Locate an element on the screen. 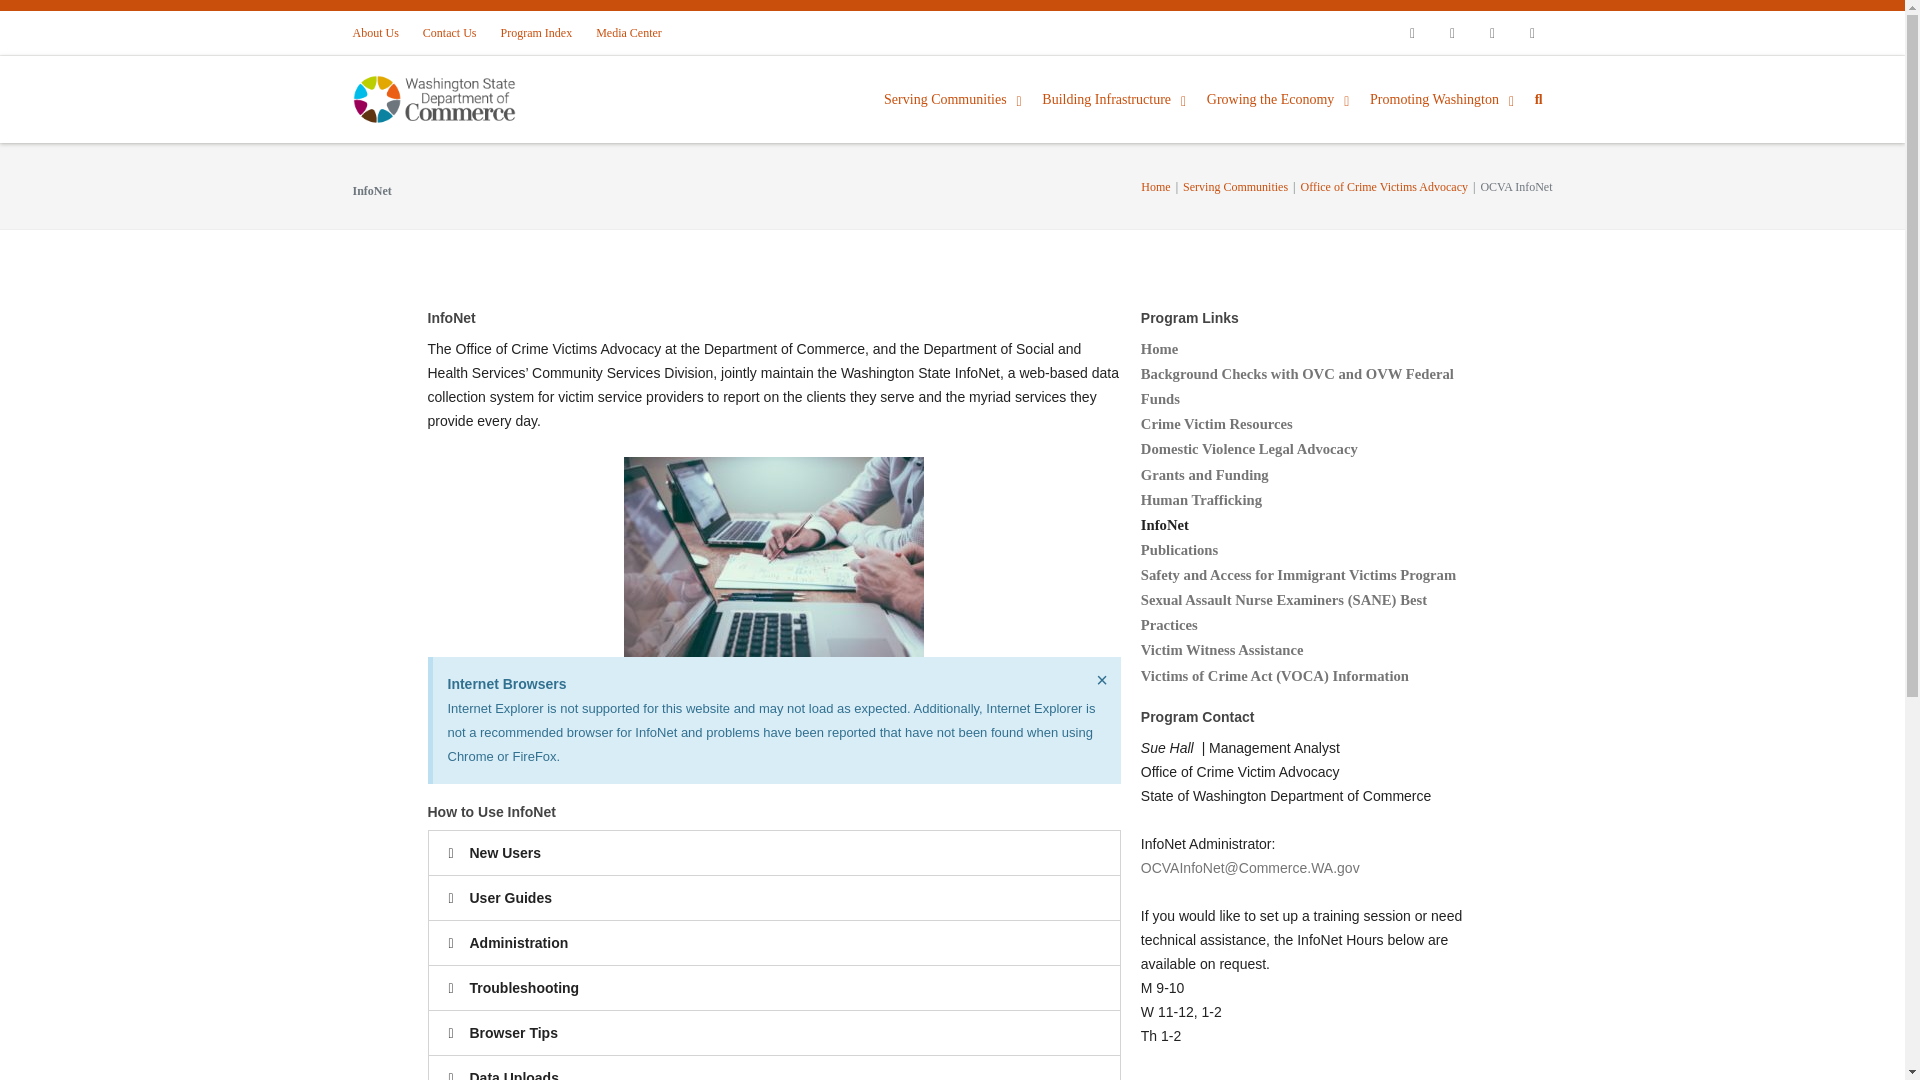 This screenshot has width=1920, height=1080. Instagram is located at coordinates (1492, 32).